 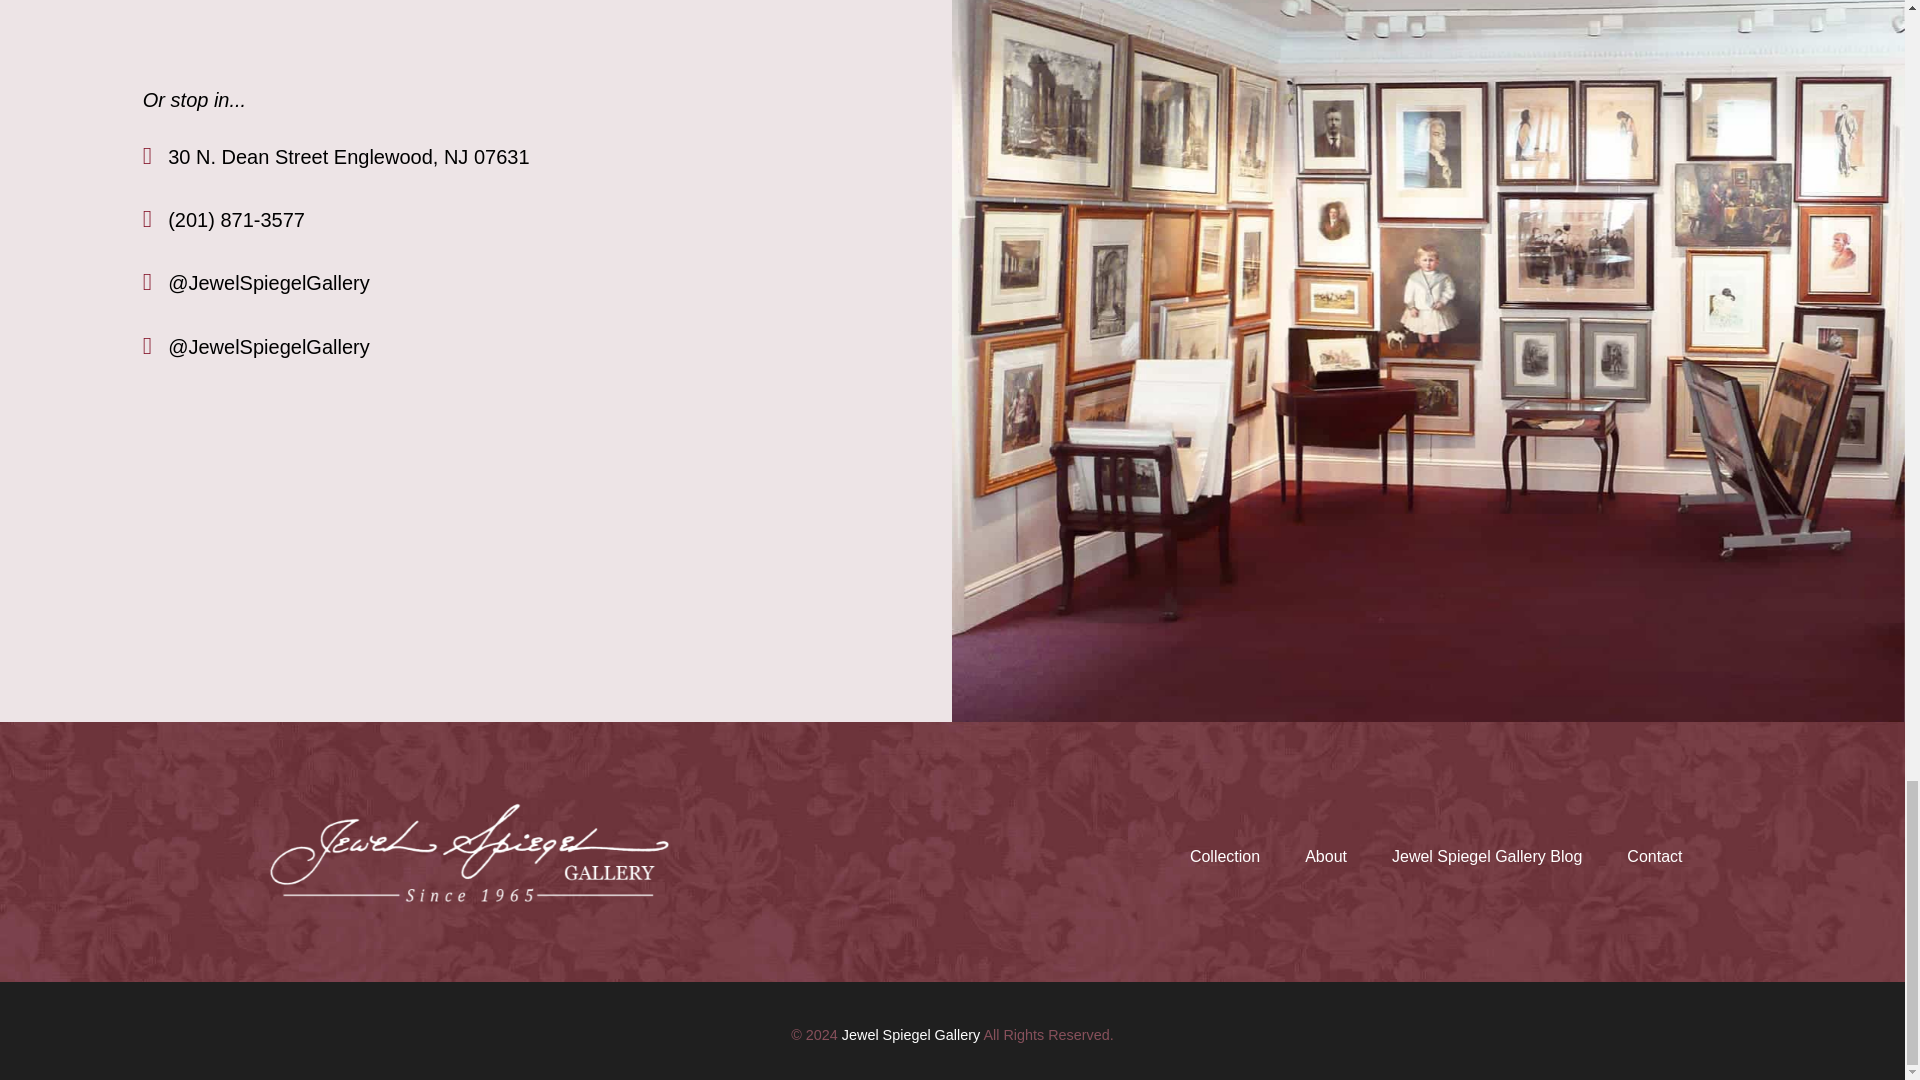 What do you see at coordinates (1487, 856) in the screenshot?
I see `Jewel Spiegel Gallery Blog` at bounding box center [1487, 856].